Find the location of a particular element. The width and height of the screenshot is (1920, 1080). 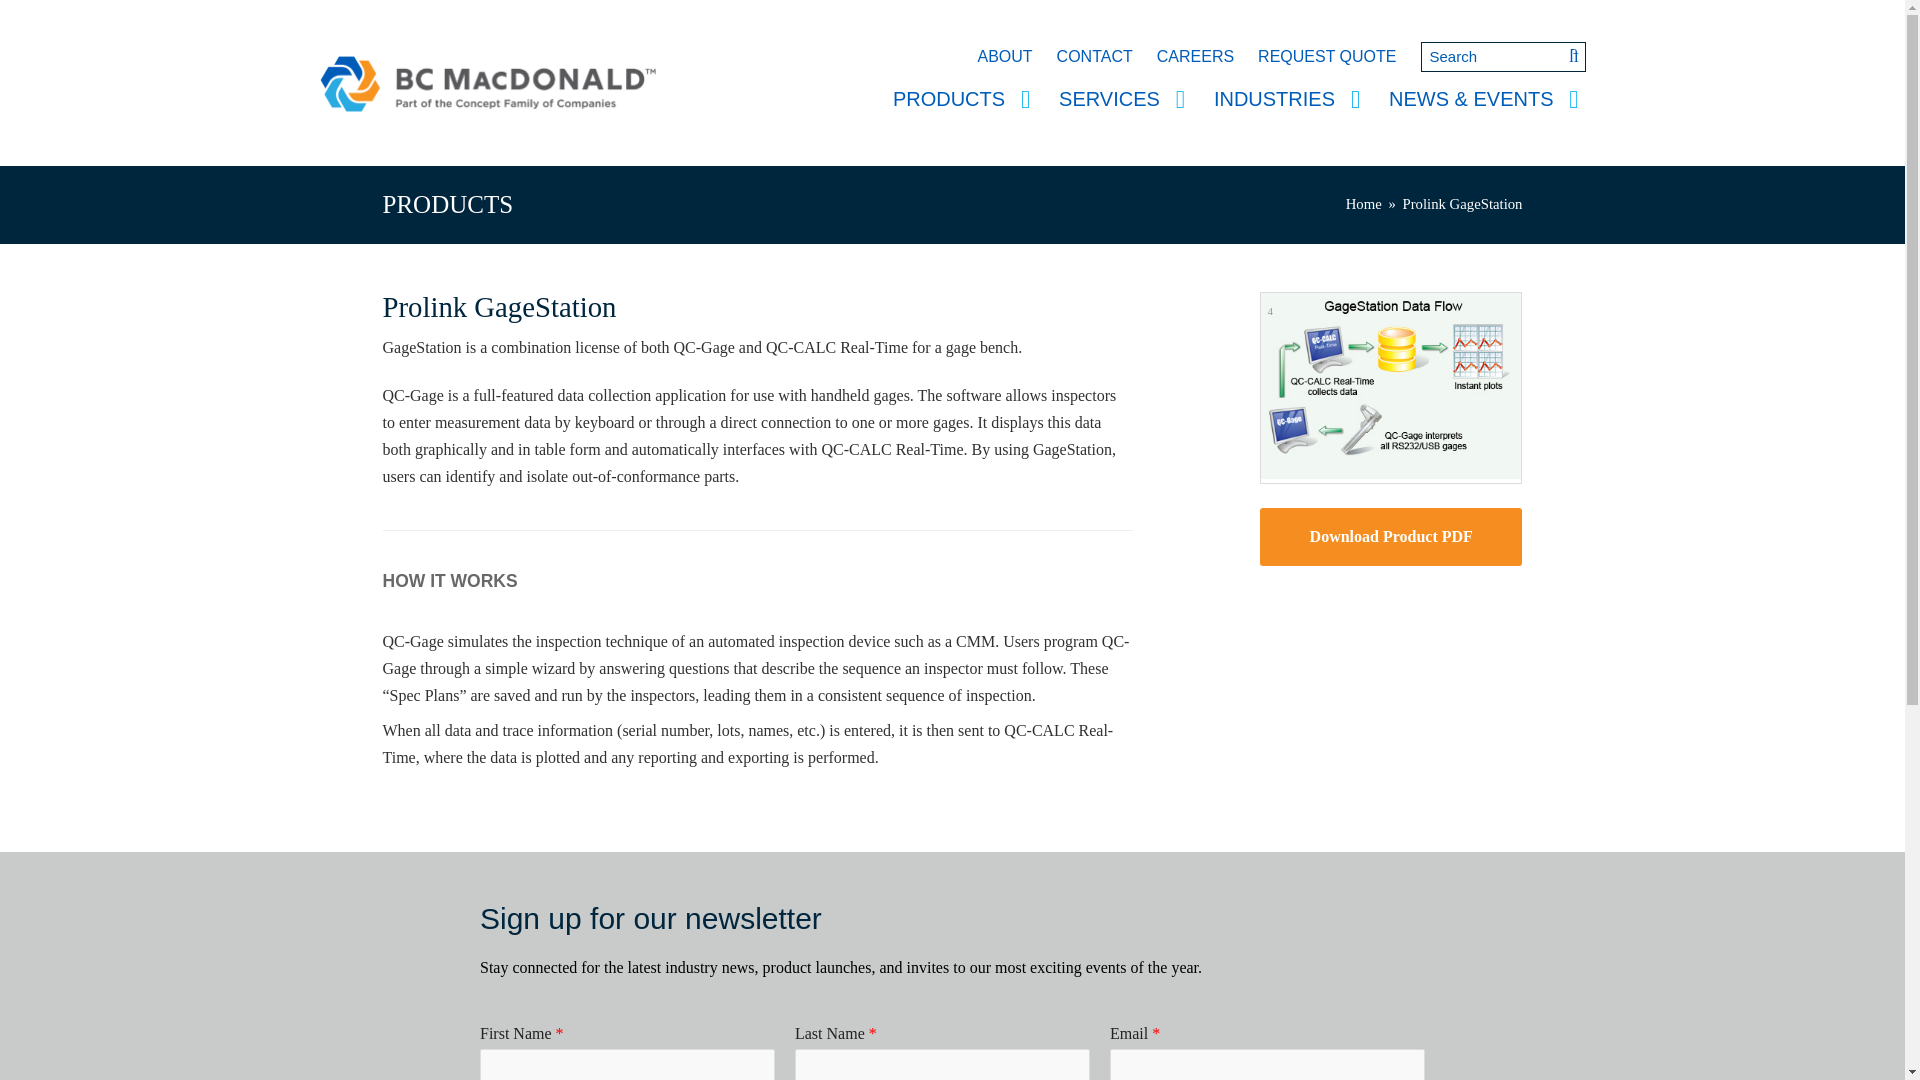

CONTACT is located at coordinates (1094, 56).